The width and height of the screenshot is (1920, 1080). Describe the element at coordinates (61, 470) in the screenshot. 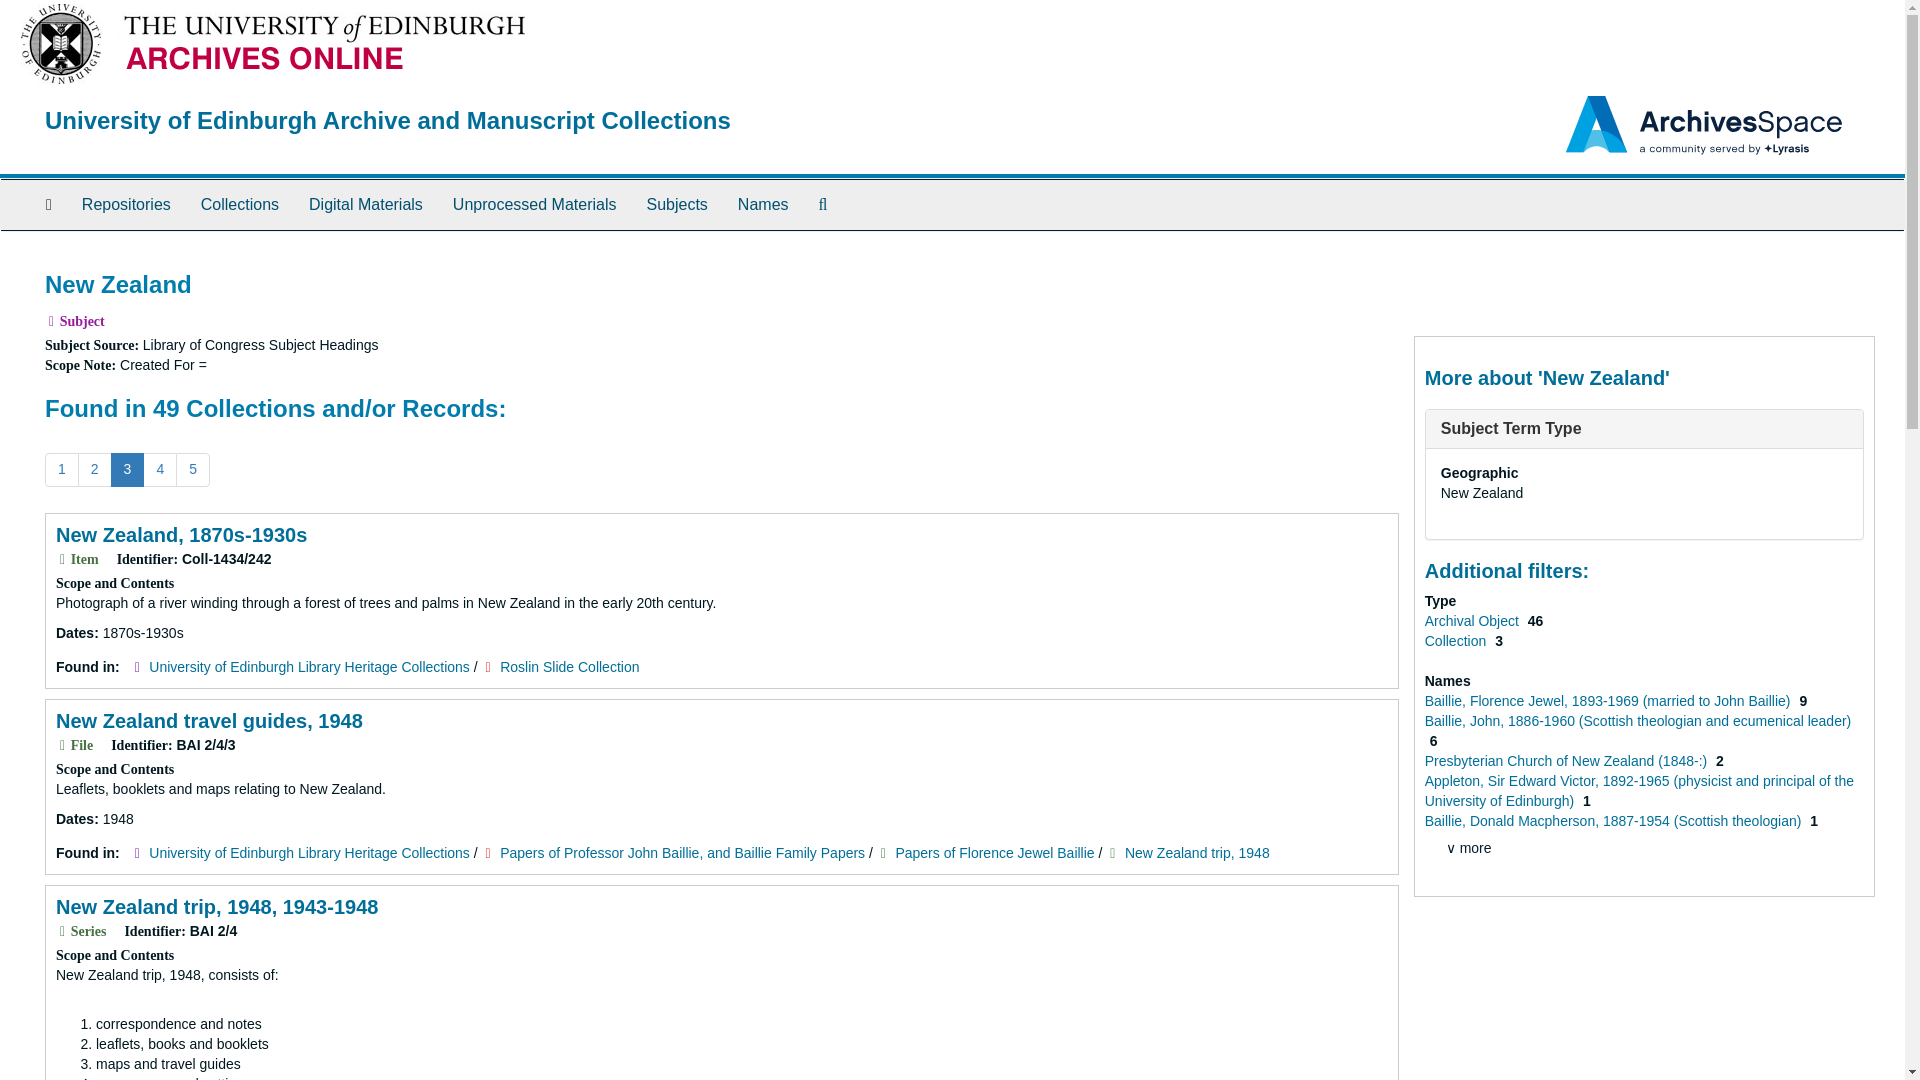

I see `1` at that location.